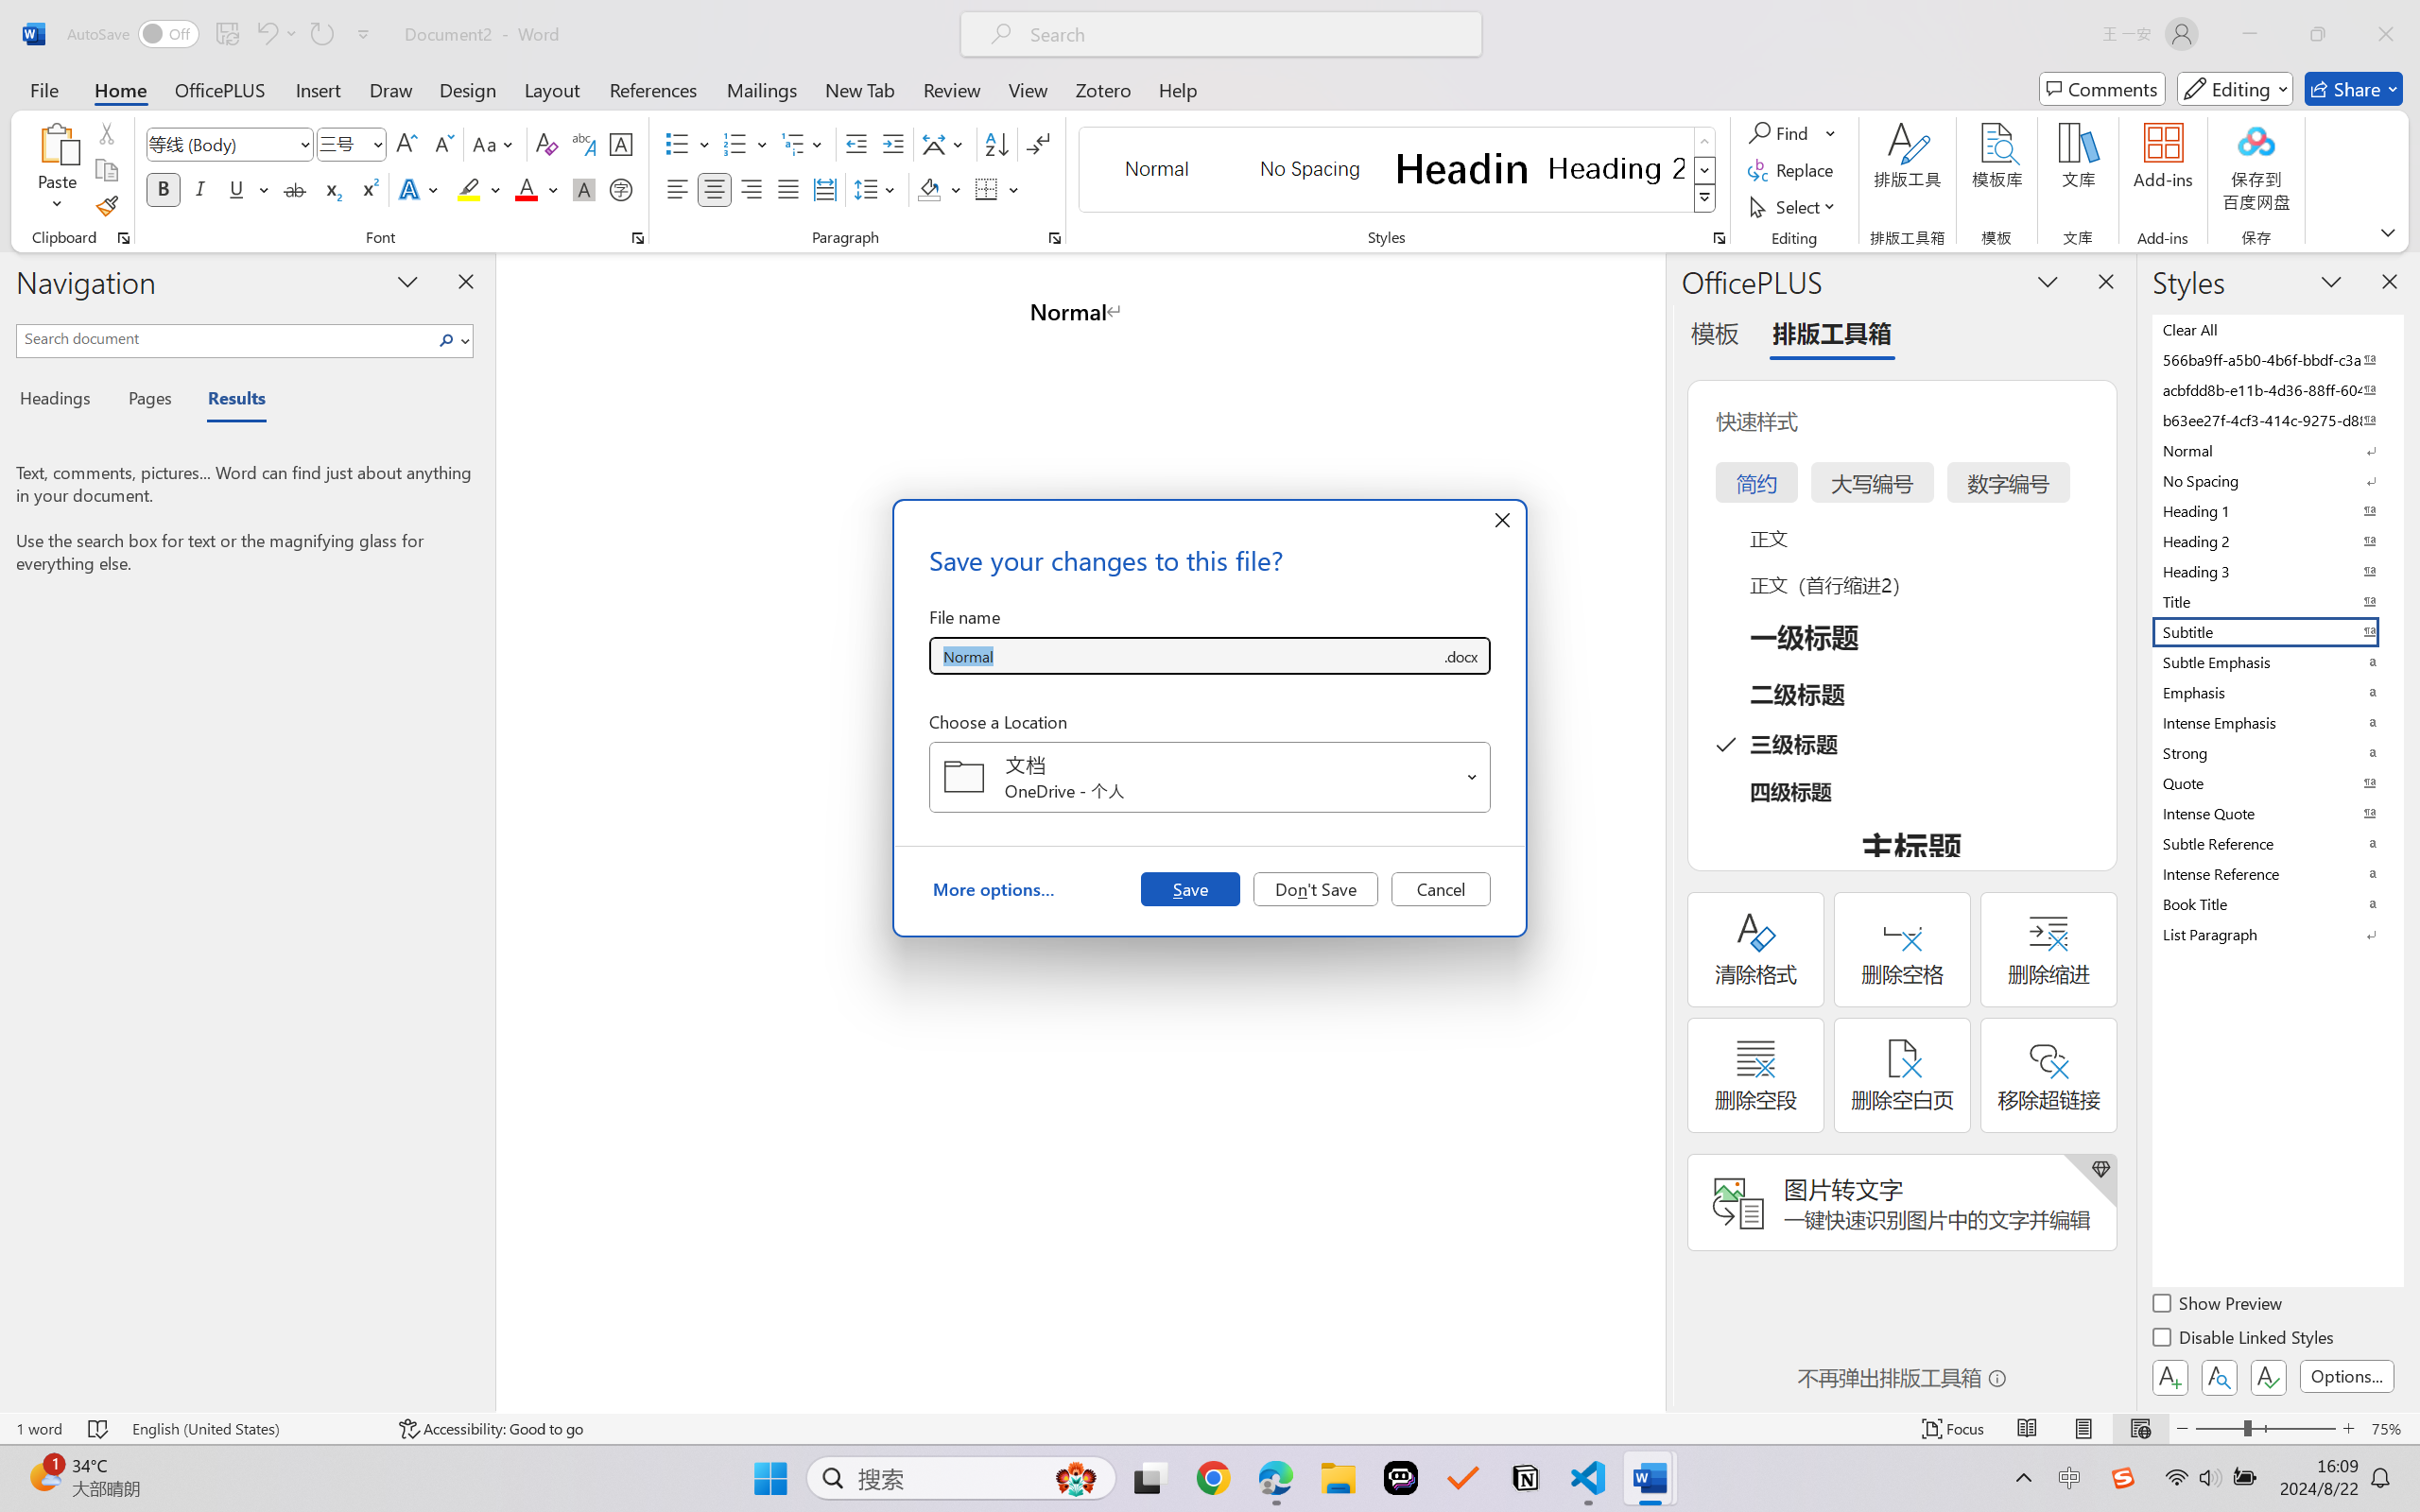 The image size is (2420, 1512). Describe the element at coordinates (1792, 132) in the screenshot. I see `Find` at that location.